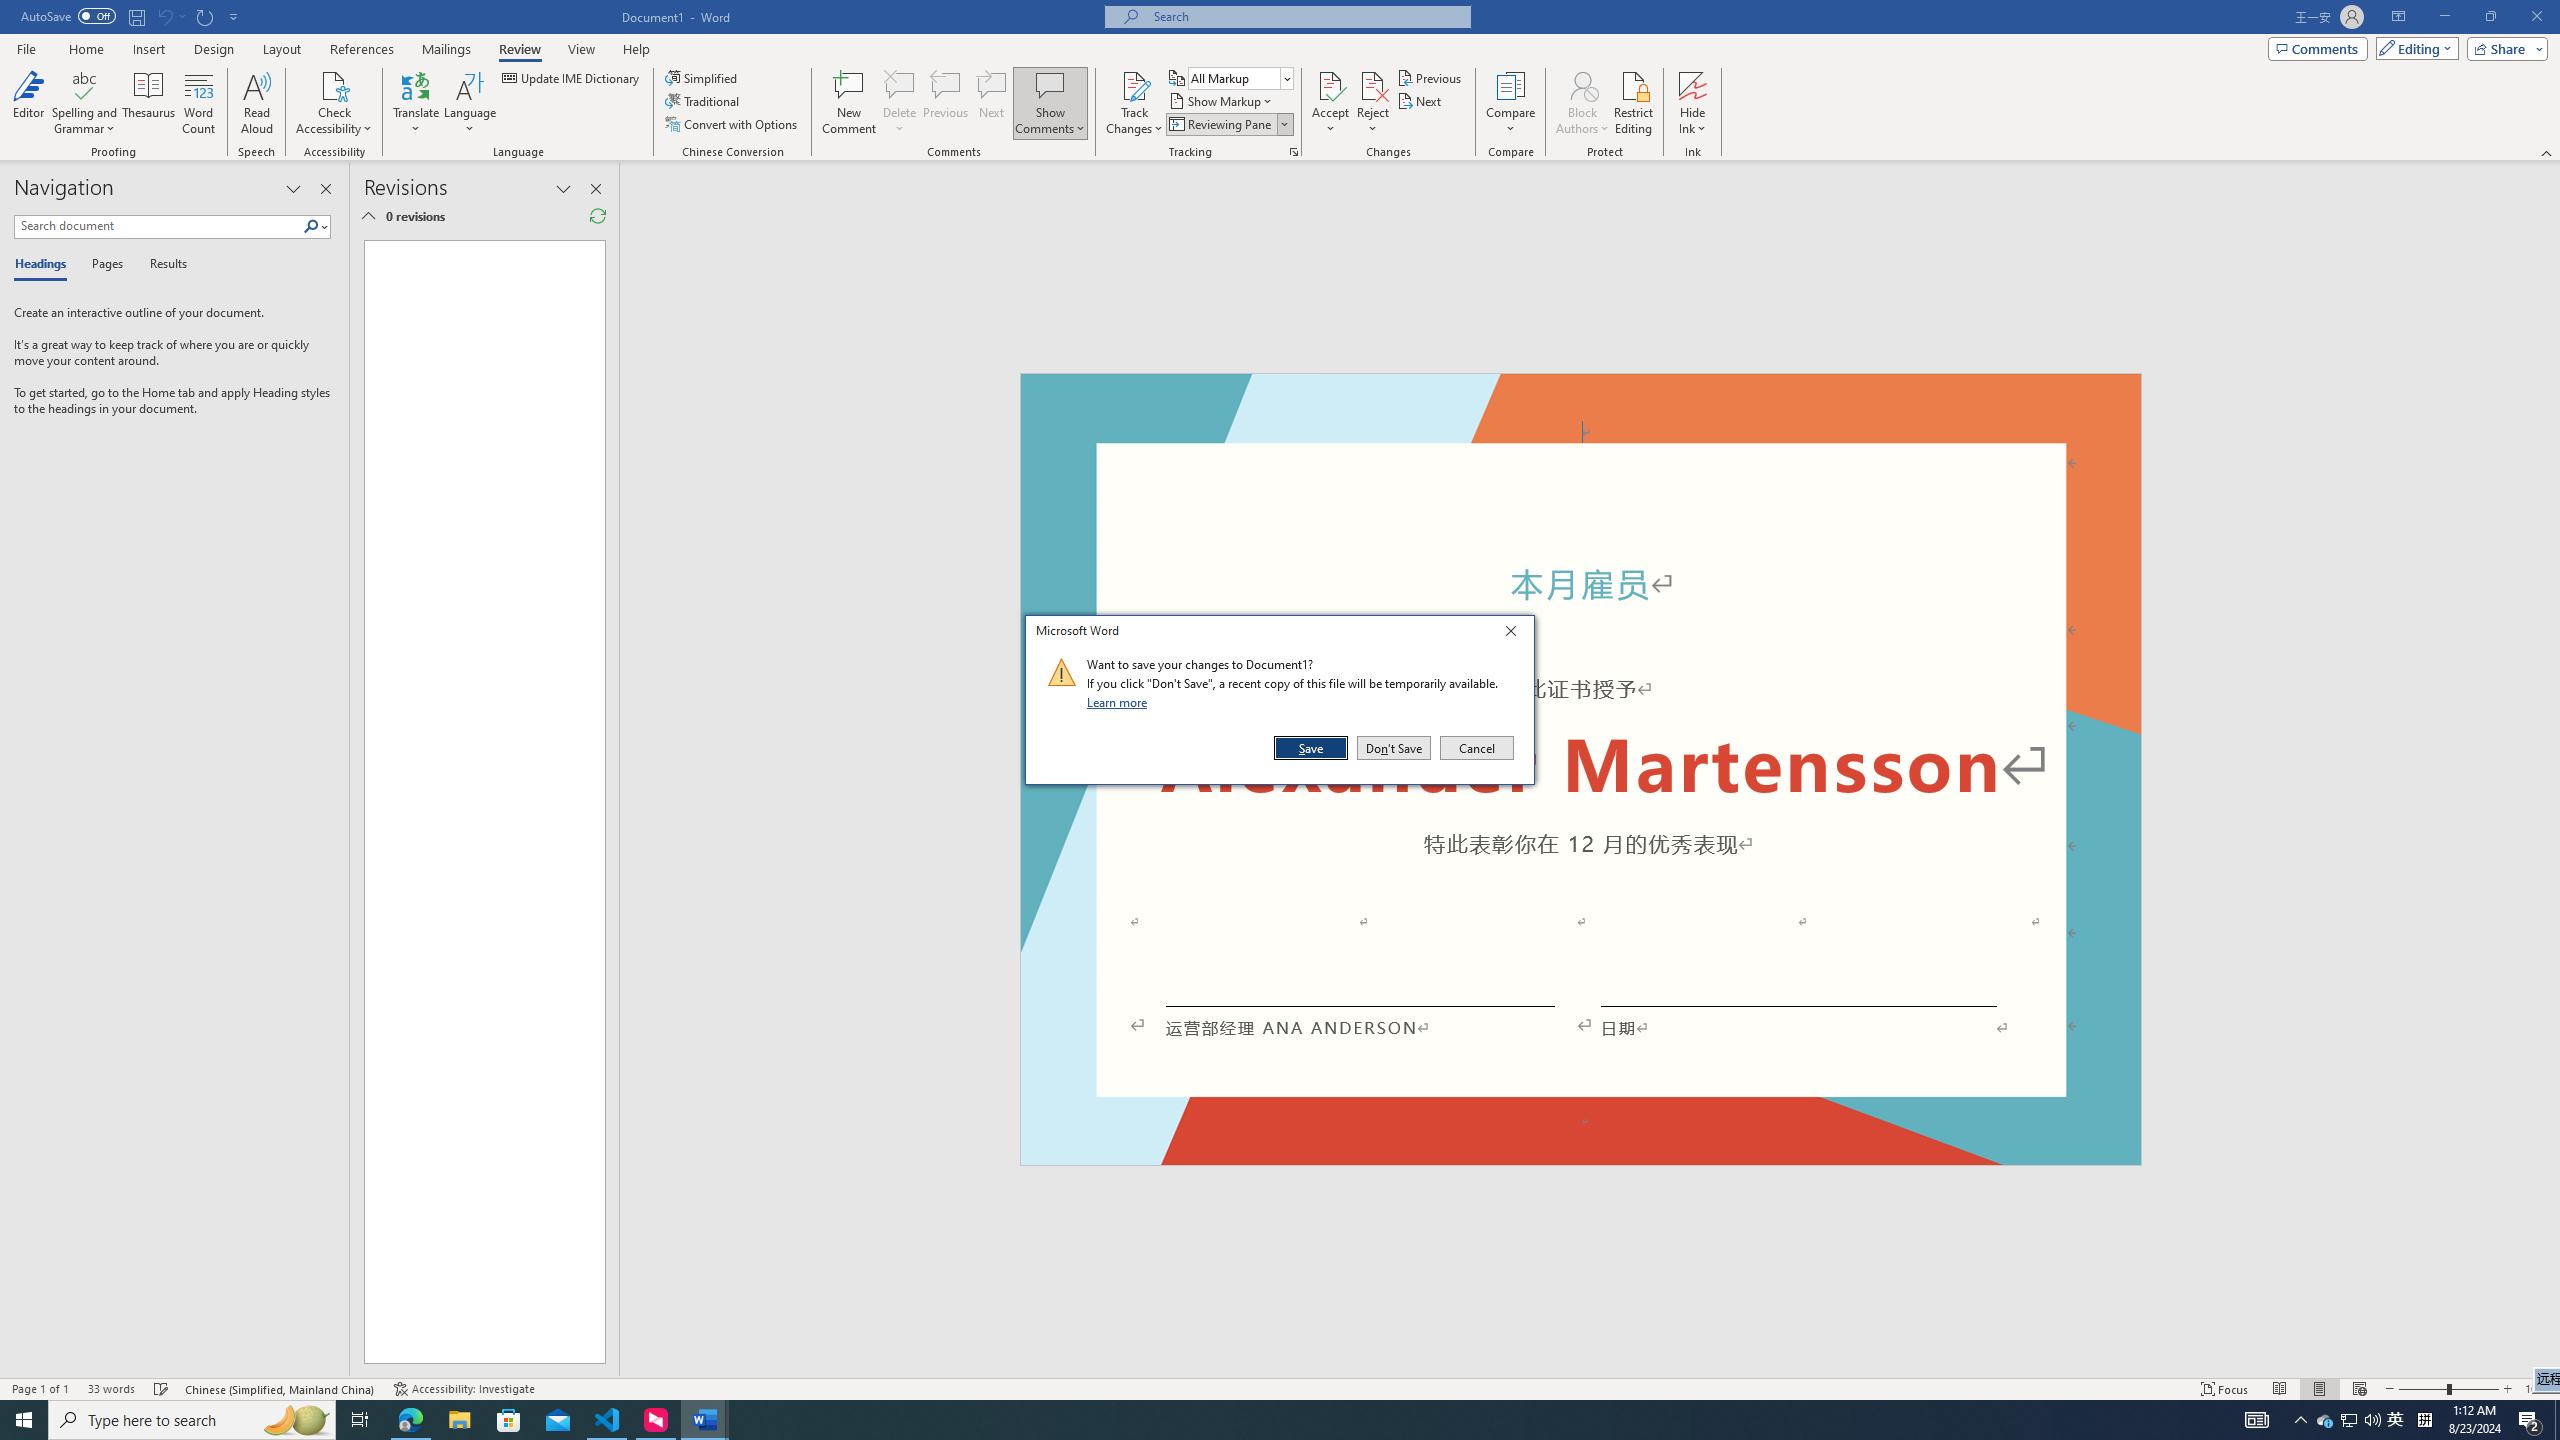 Image resolution: width=2560 pixels, height=1440 pixels. Describe the element at coordinates (1634, 103) in the screenshot. I see `Restrict Editing` at that location.